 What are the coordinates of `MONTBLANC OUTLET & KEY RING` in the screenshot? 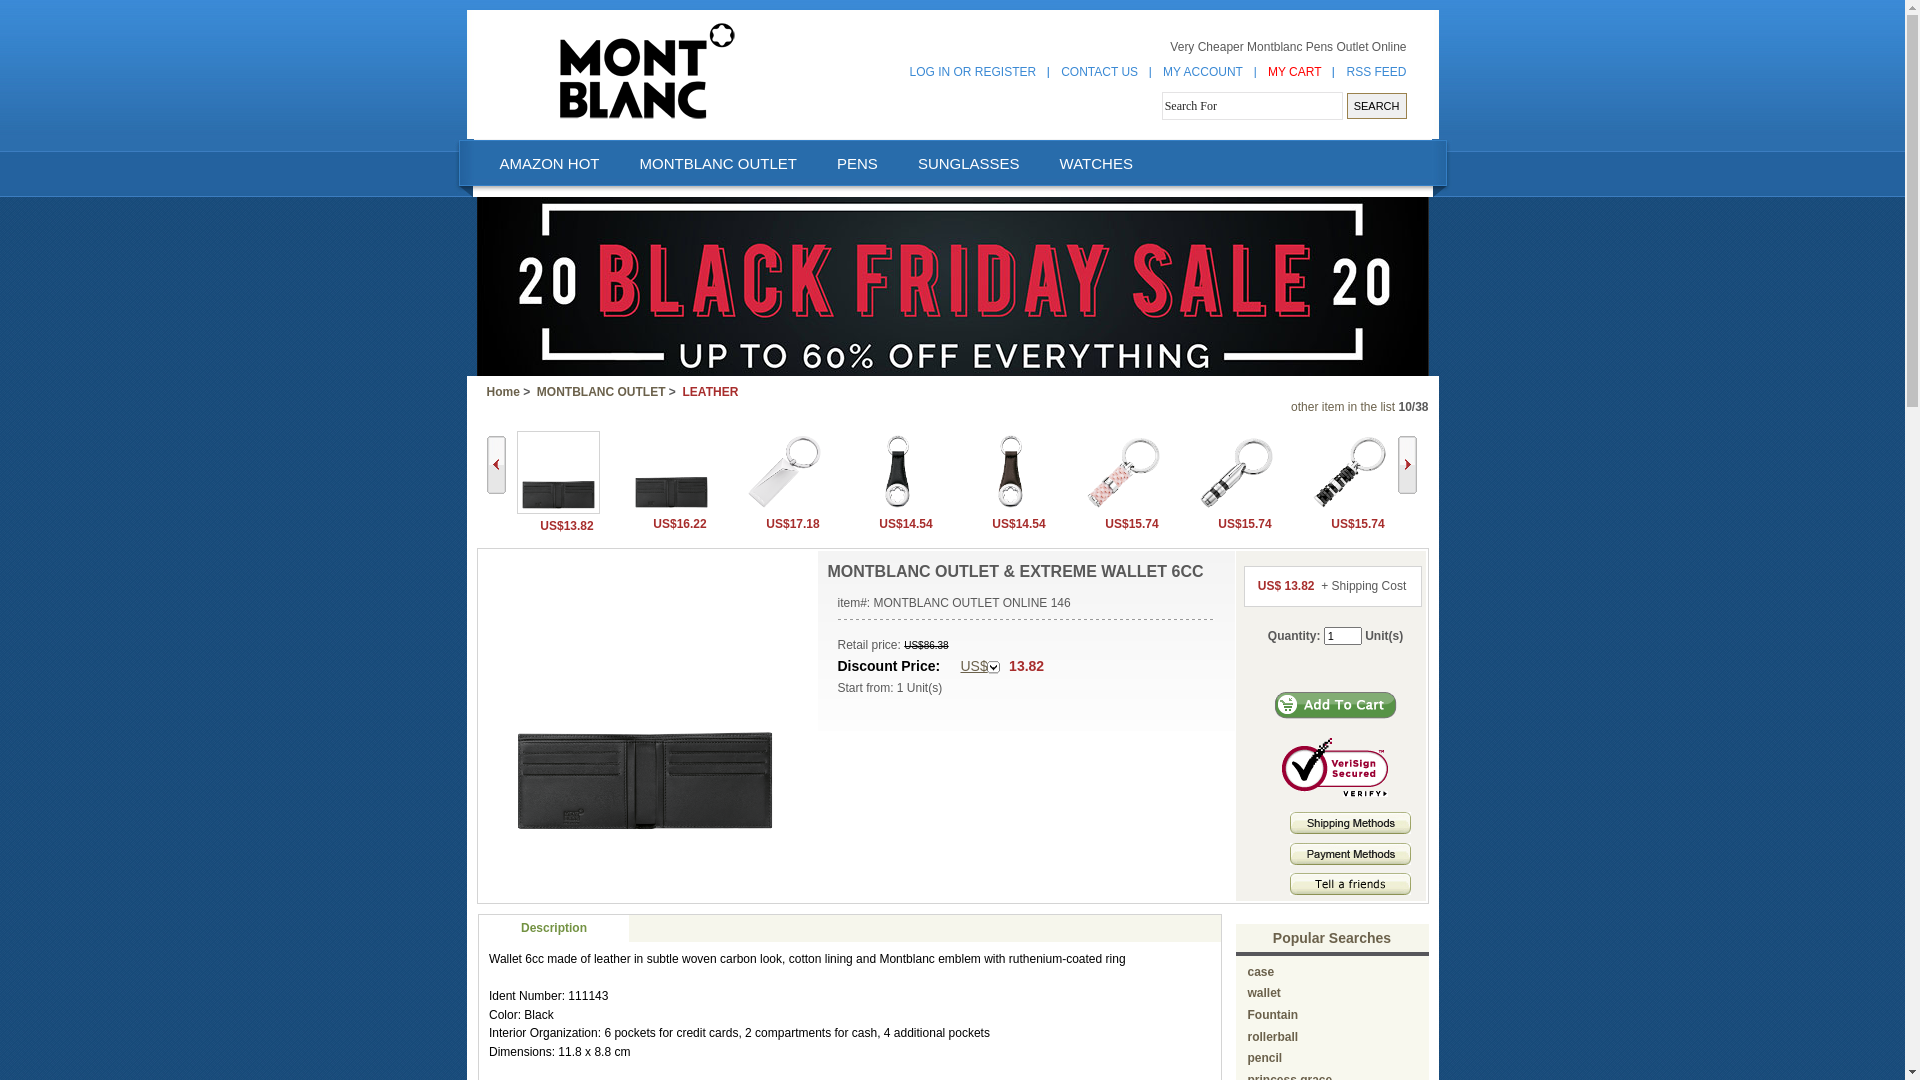 It's located at (1010, 508).